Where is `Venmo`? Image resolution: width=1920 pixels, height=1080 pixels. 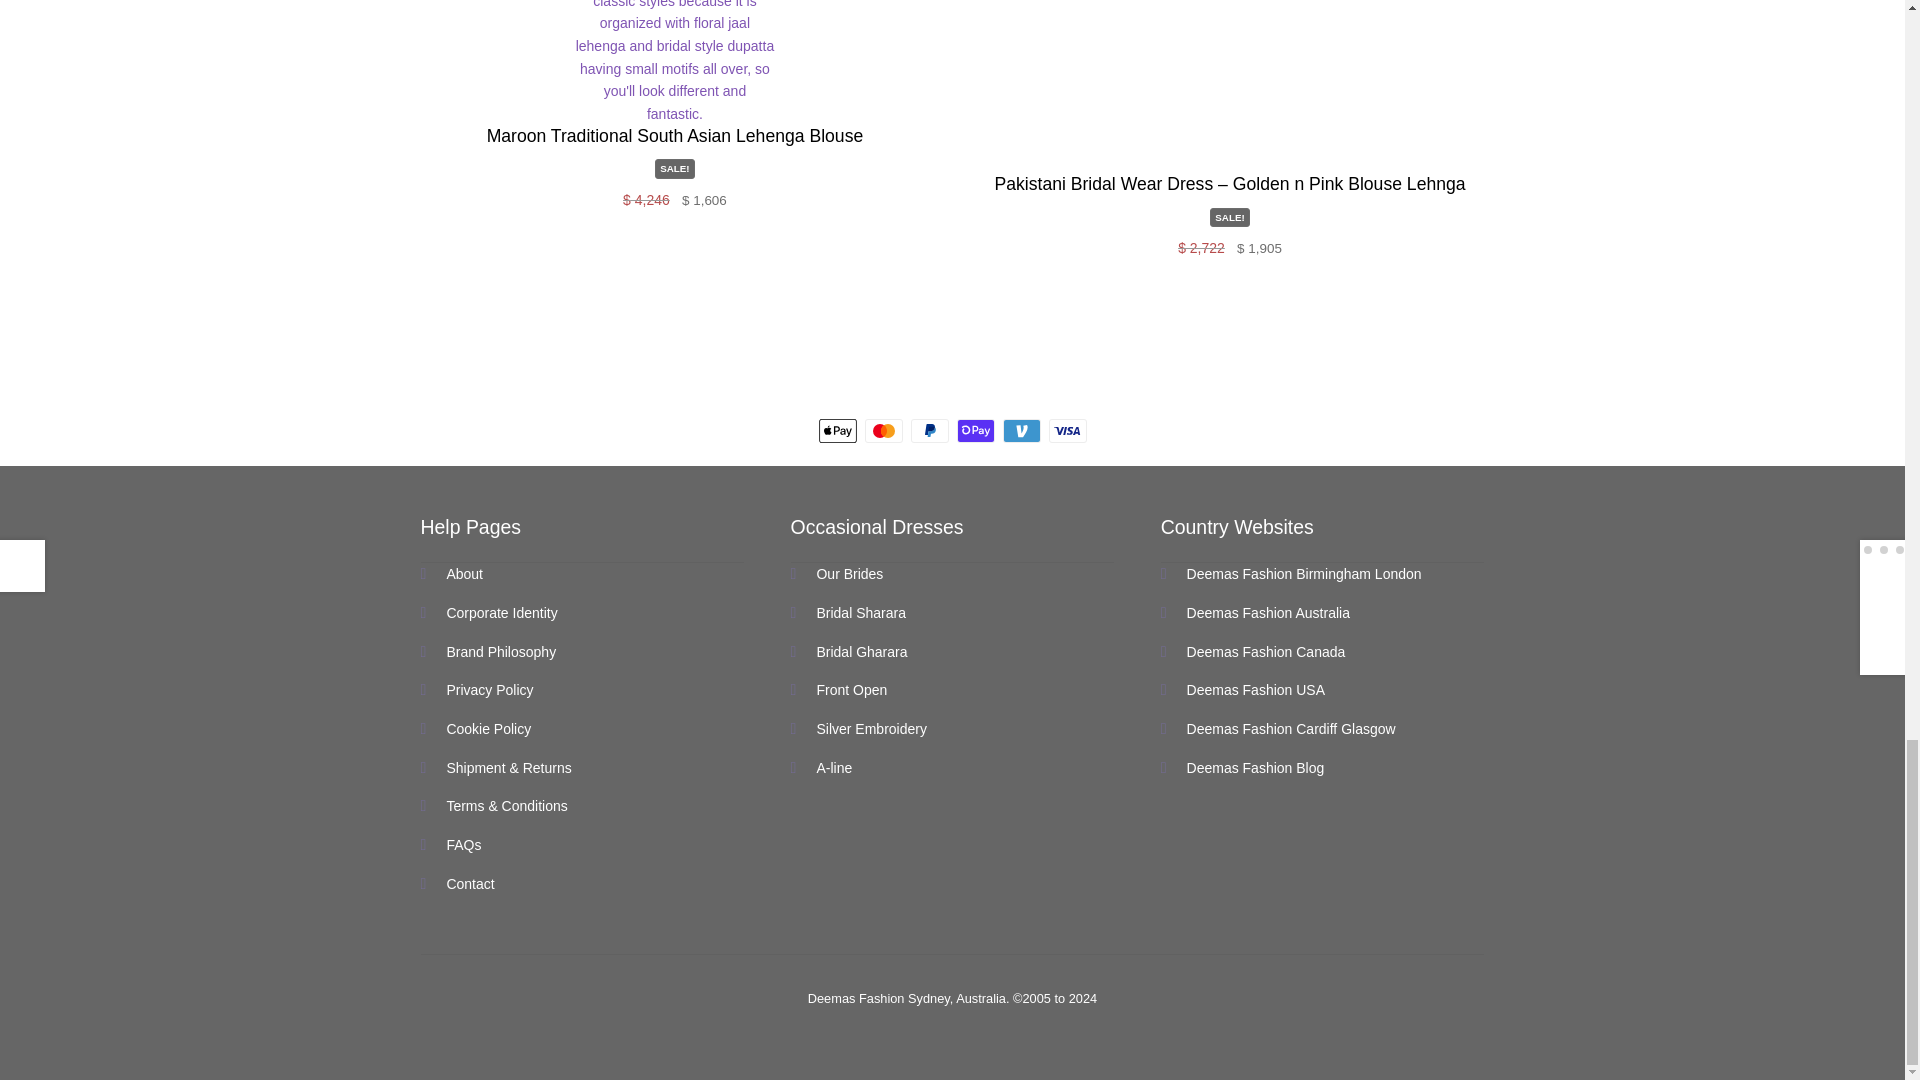 Venmo is located at coordinates (1021, 430).